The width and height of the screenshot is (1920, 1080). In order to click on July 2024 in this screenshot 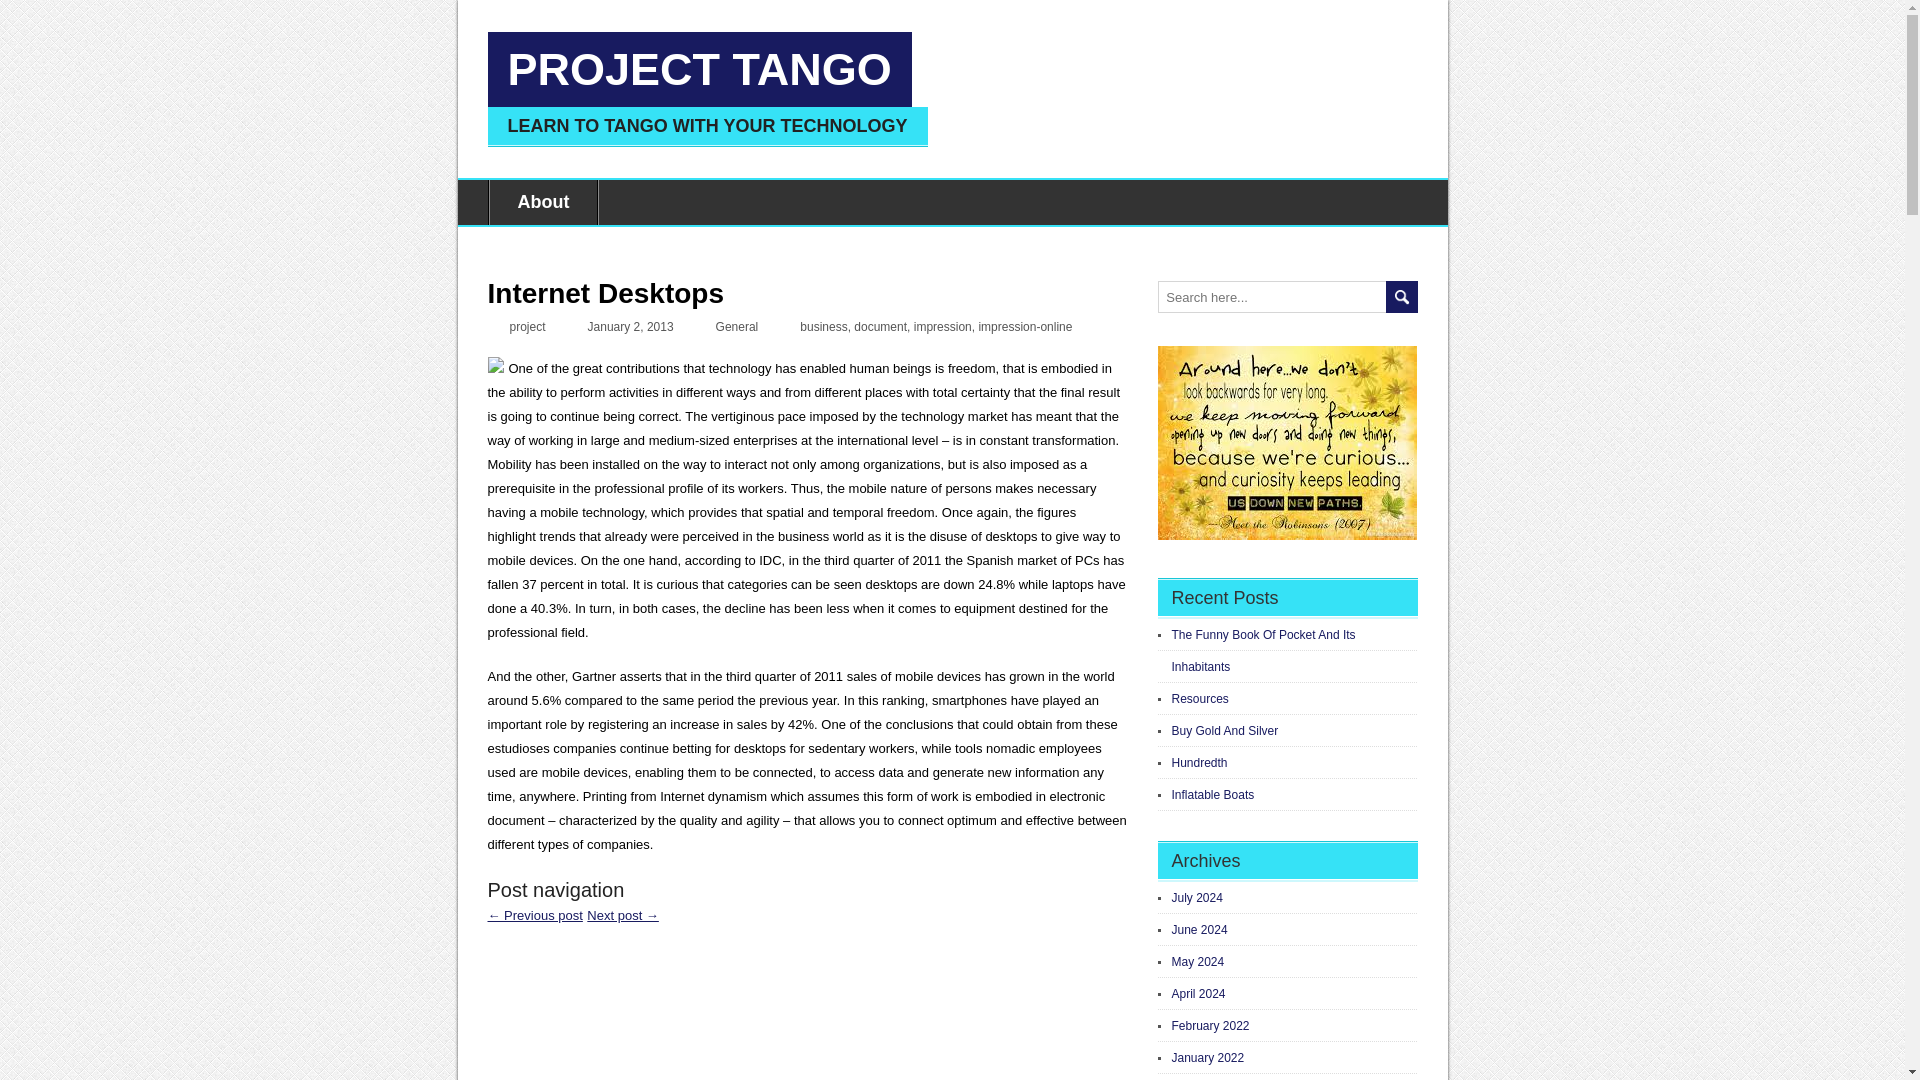, I will do `click(1197, 898)`.